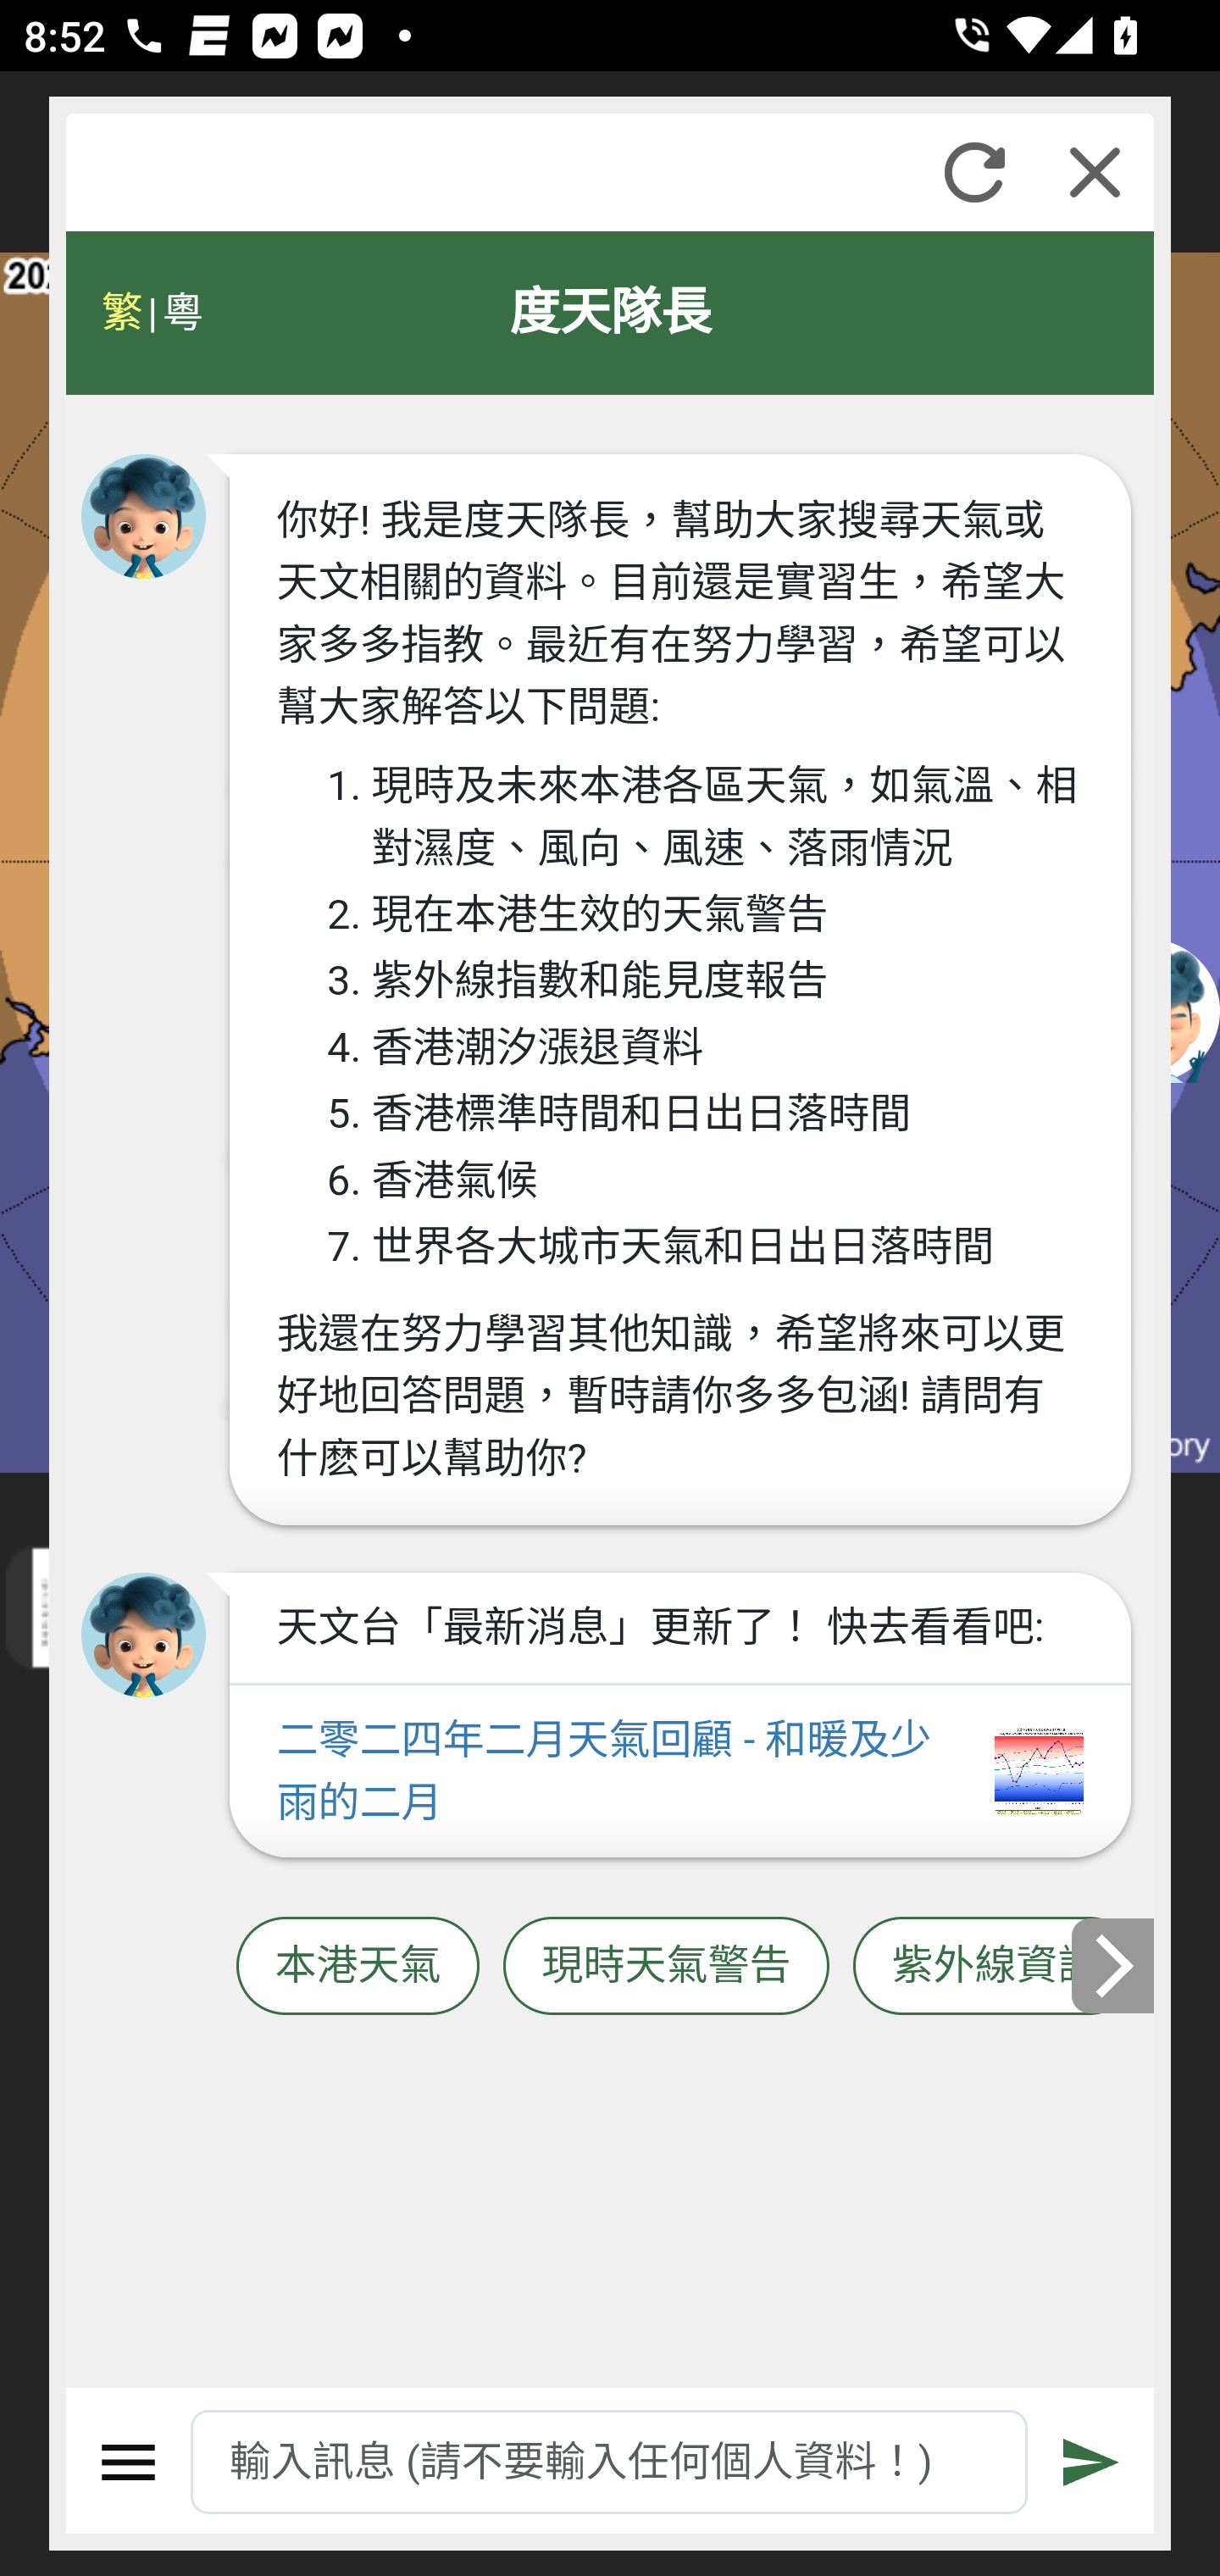 This screenshot has width=1220, height=2576. I want to click on 遞交, so click(1092, 2462).